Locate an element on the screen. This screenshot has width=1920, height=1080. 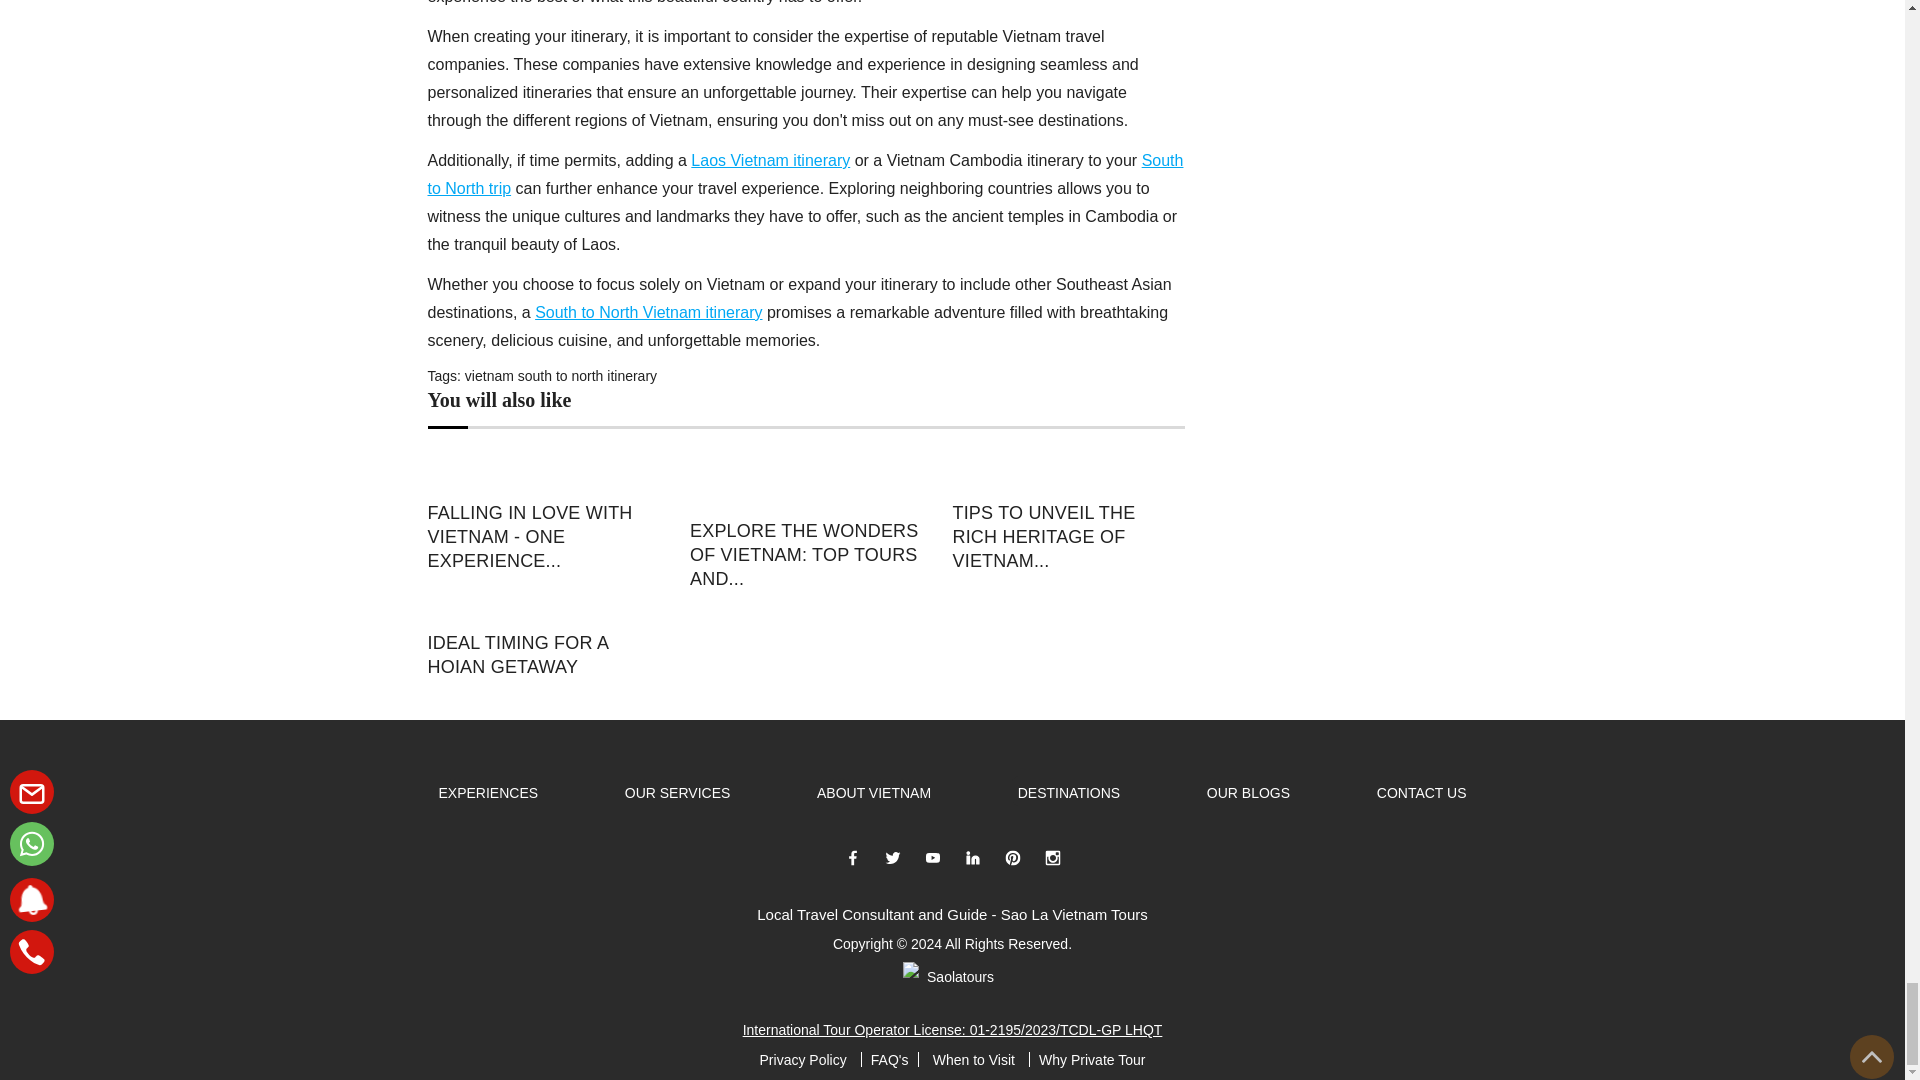
vietnam south to north itinerary is located at coordinates (560, 376).